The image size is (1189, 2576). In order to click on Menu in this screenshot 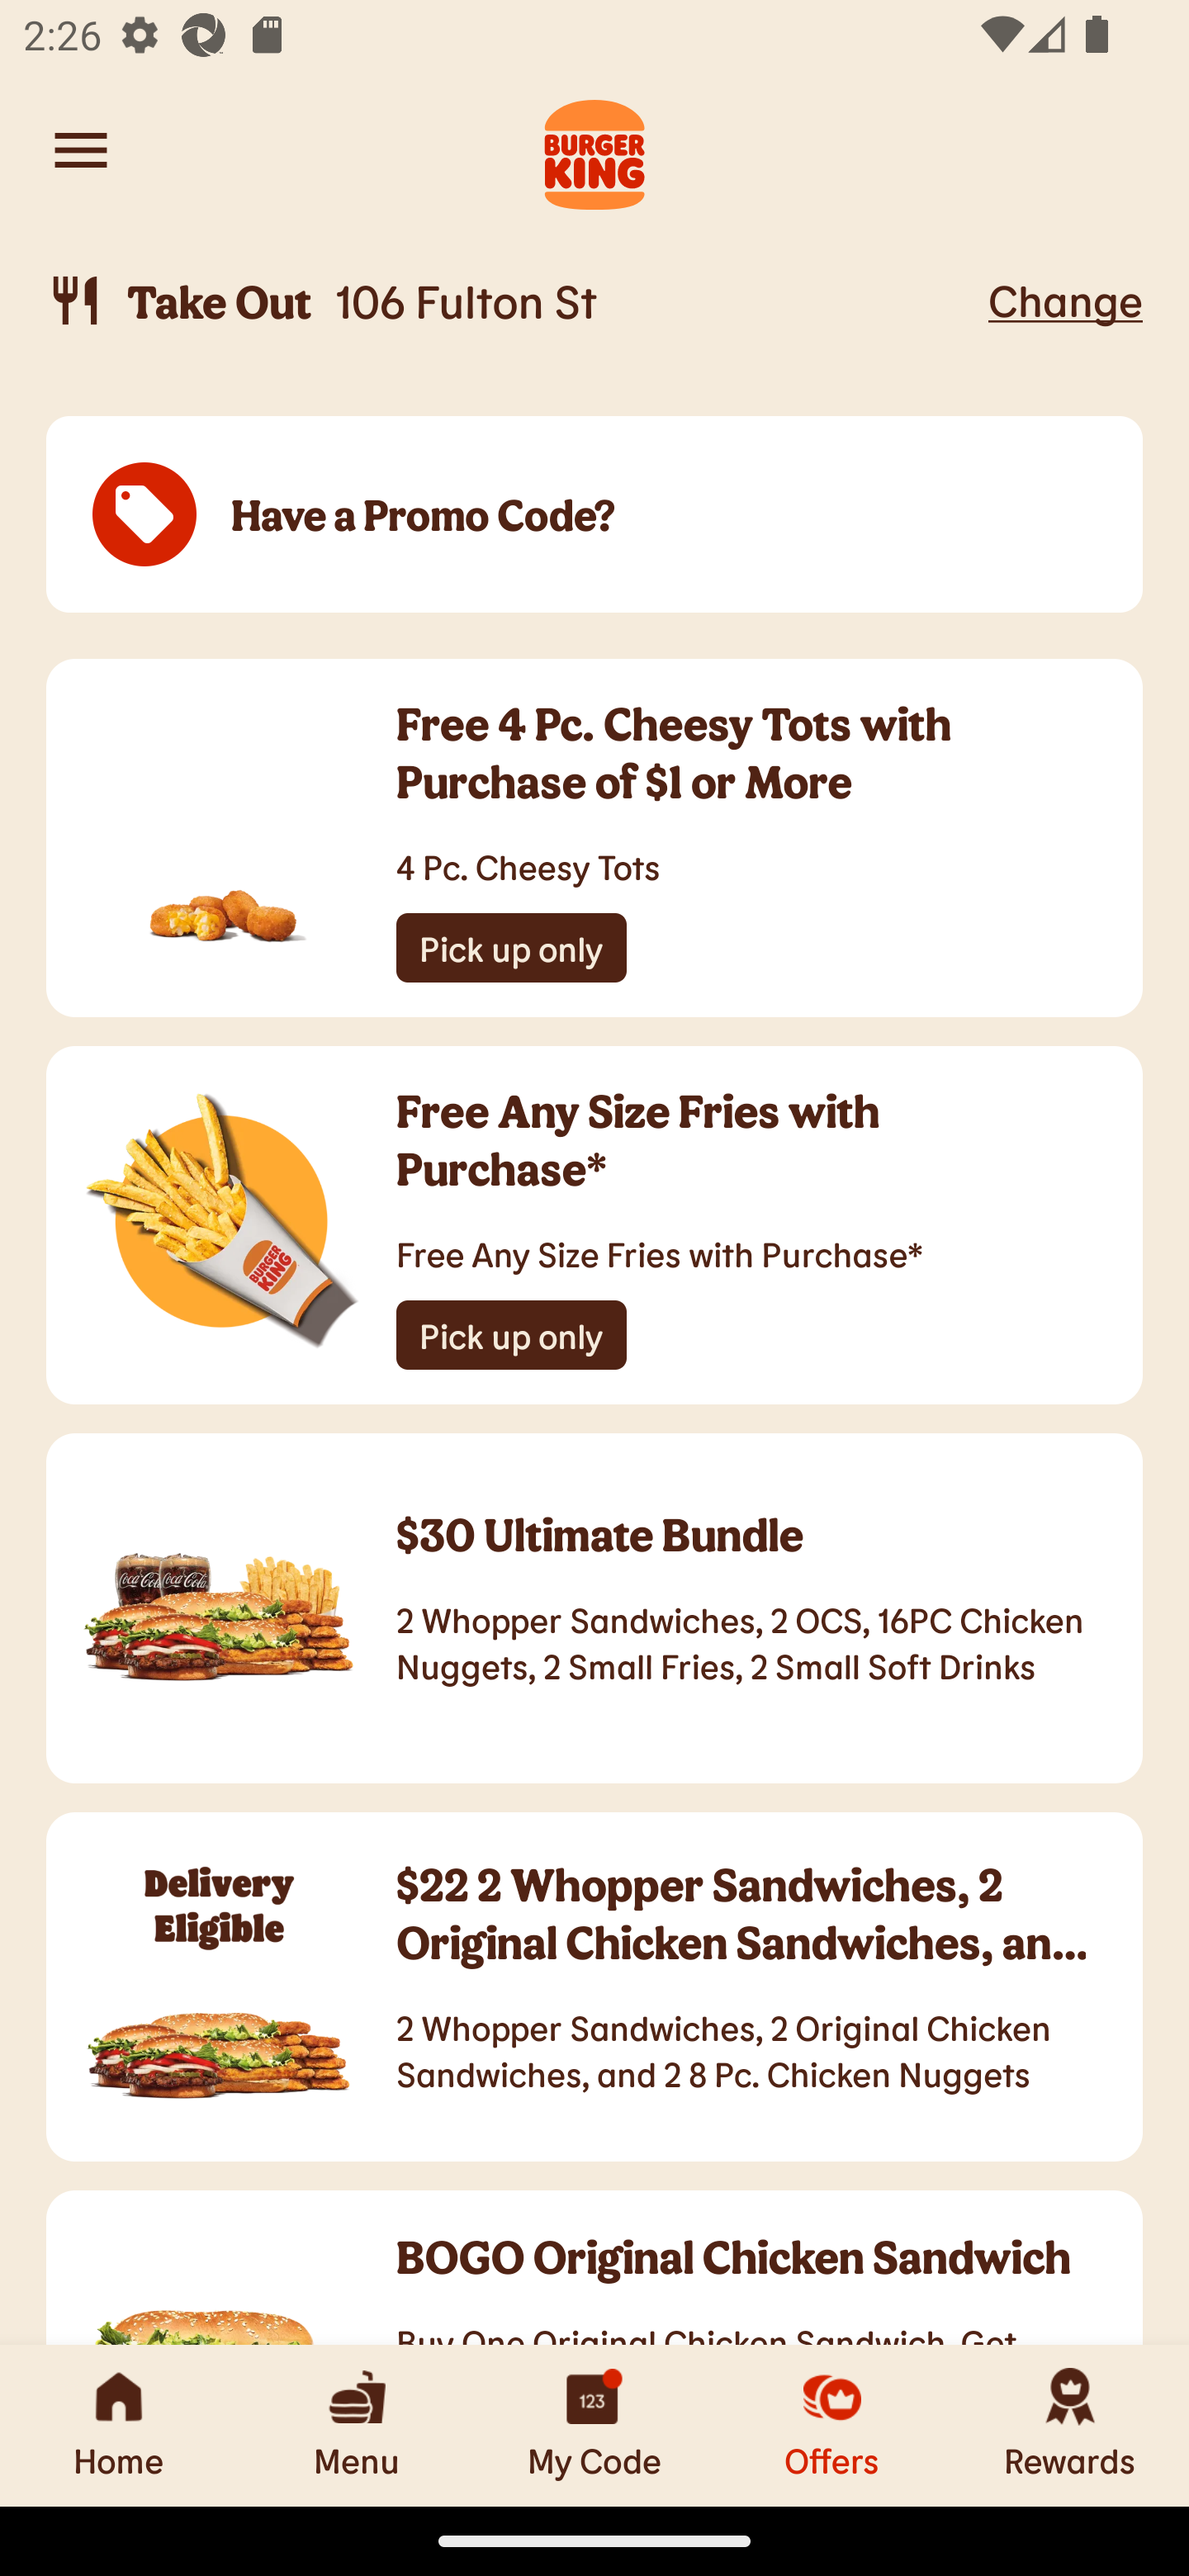, I will do `click(357, 2425)`.